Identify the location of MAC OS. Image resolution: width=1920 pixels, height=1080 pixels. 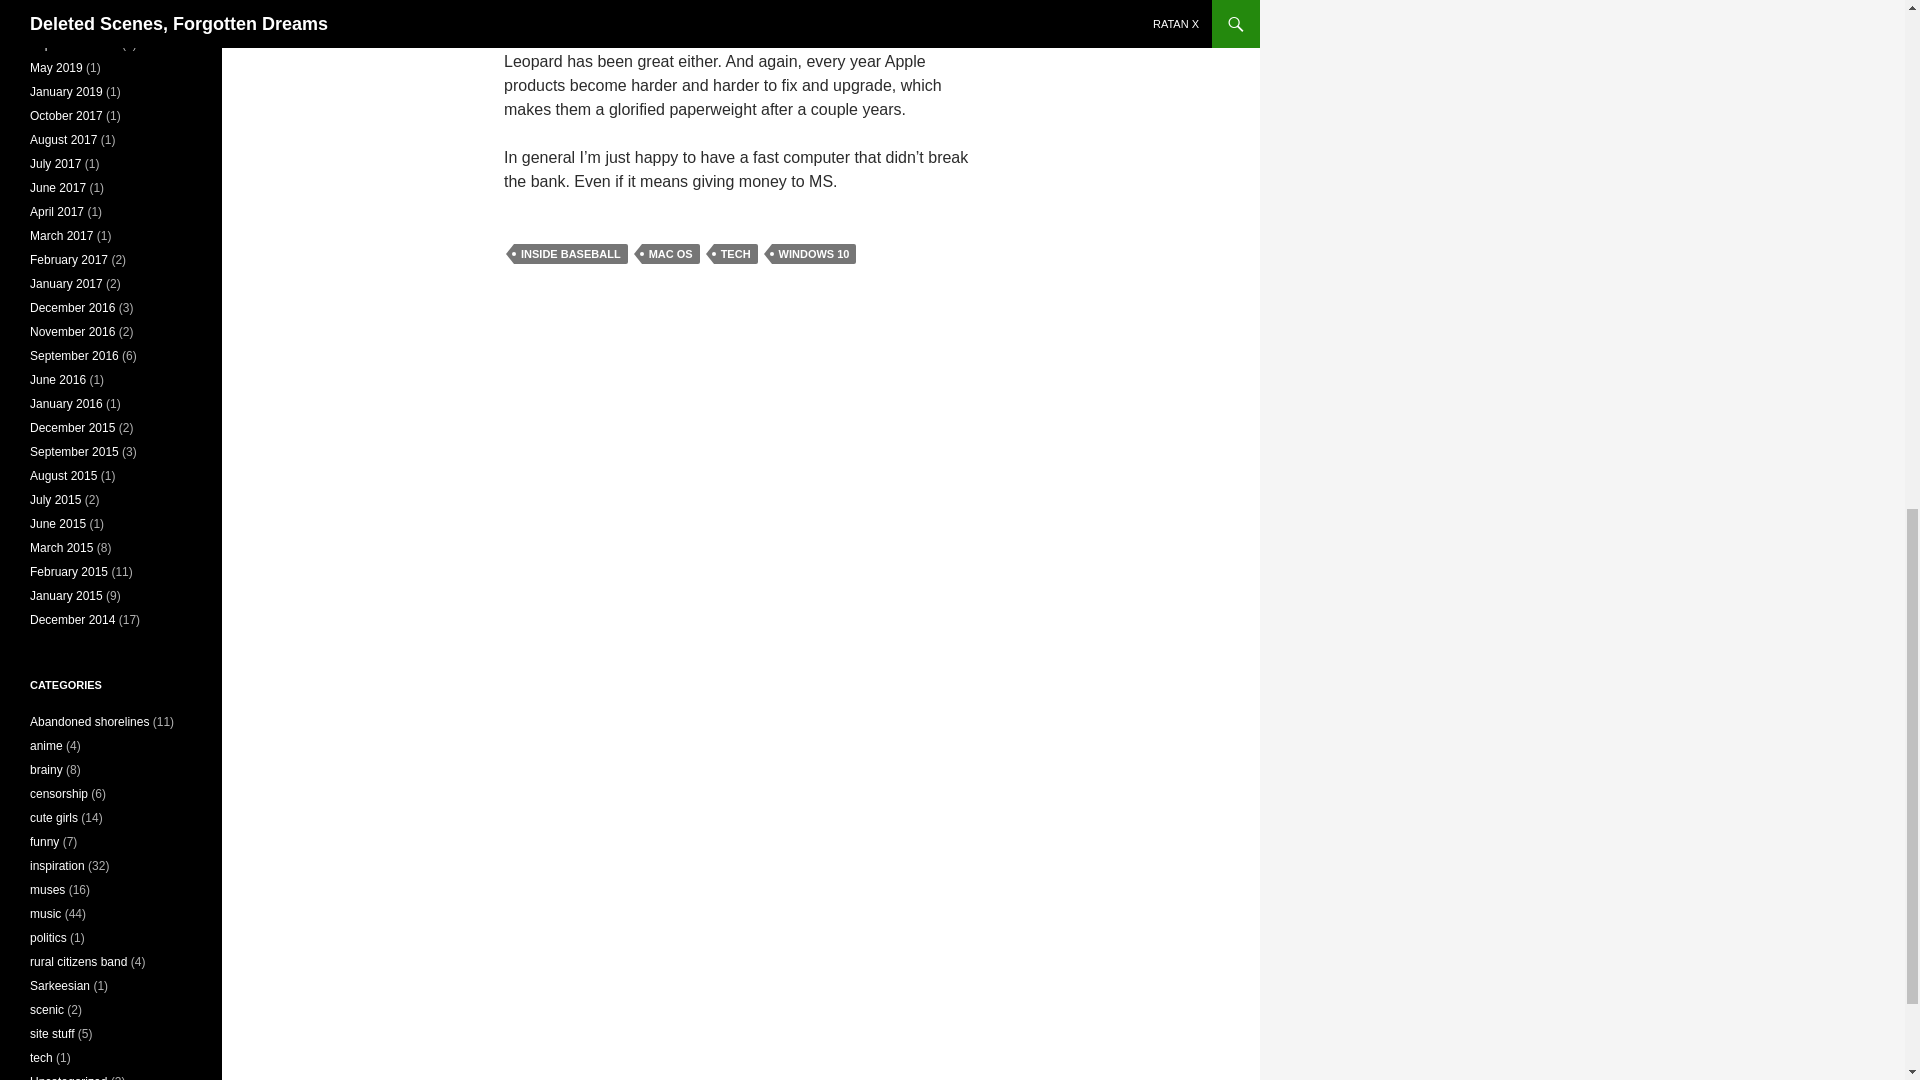
(670, 254).